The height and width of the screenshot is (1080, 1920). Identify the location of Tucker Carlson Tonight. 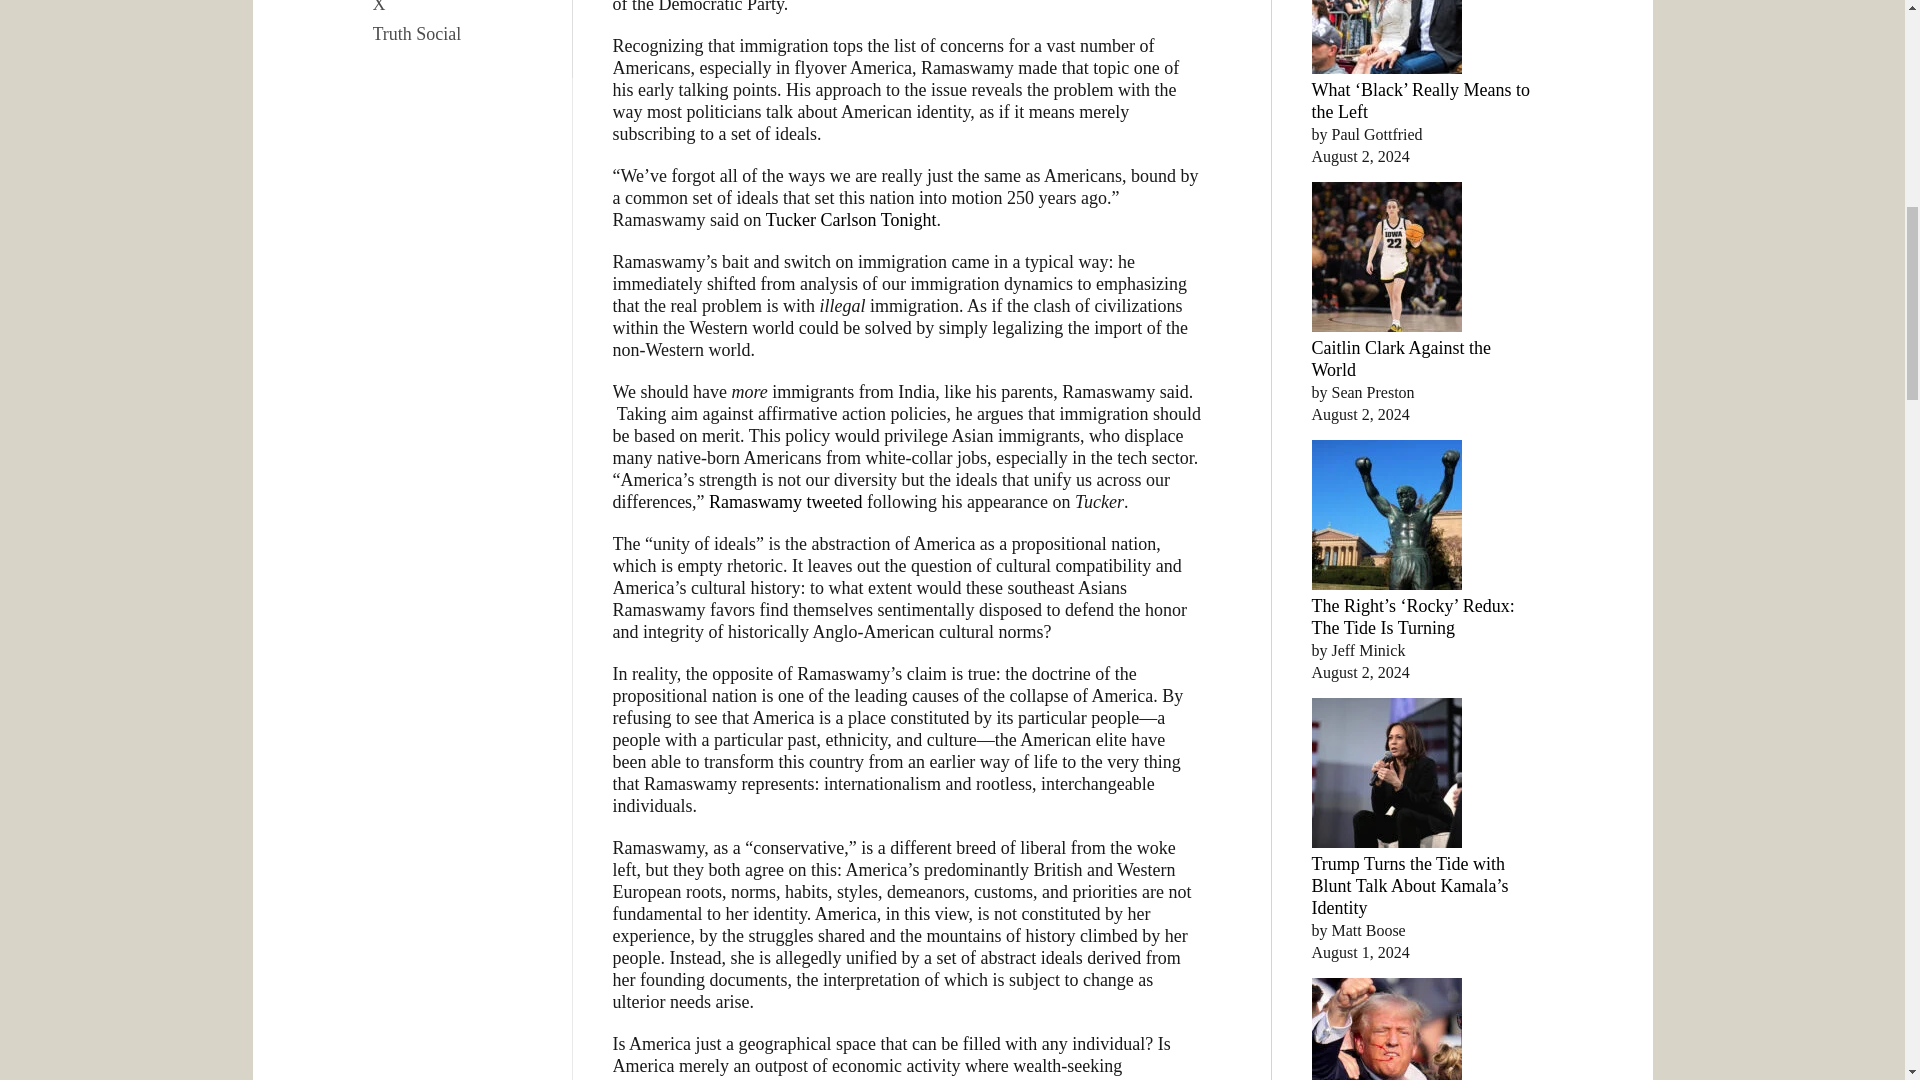
(851, 220).